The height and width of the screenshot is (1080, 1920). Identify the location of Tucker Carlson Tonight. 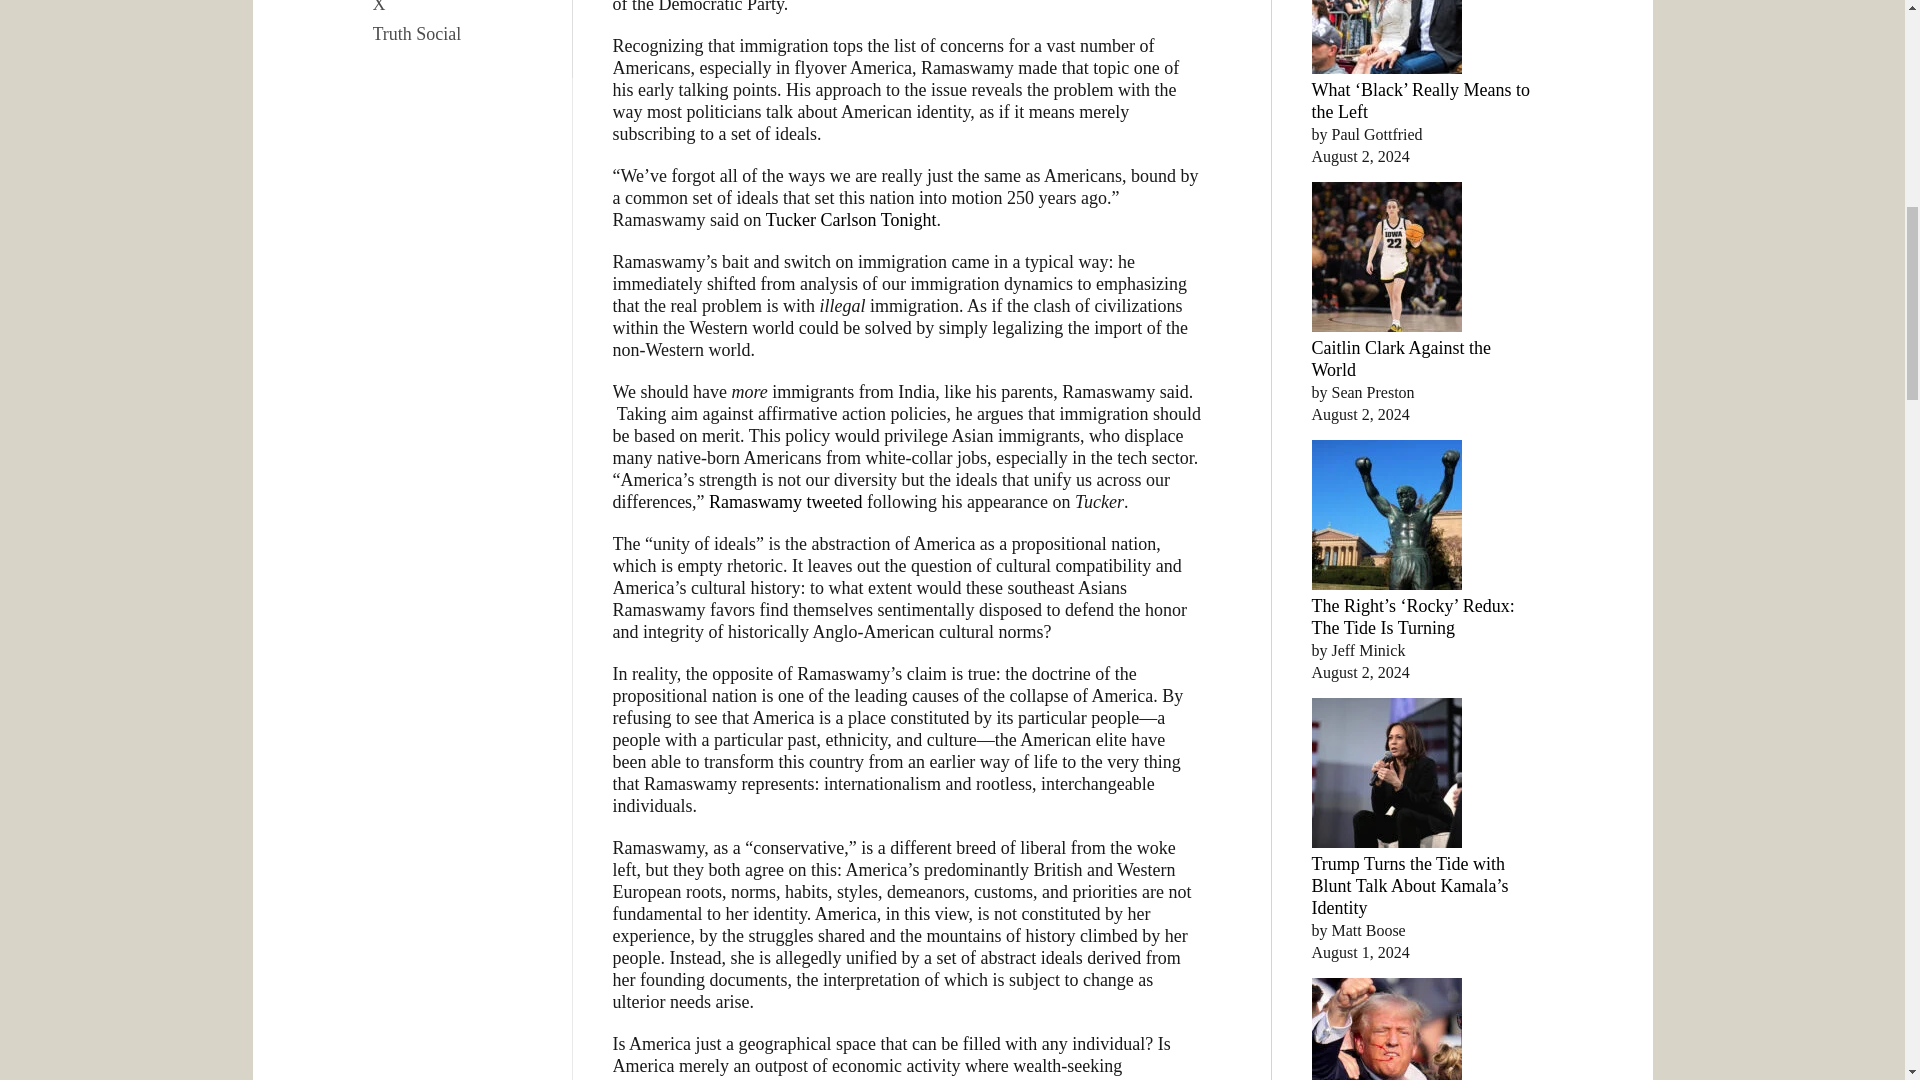
(851, 220).